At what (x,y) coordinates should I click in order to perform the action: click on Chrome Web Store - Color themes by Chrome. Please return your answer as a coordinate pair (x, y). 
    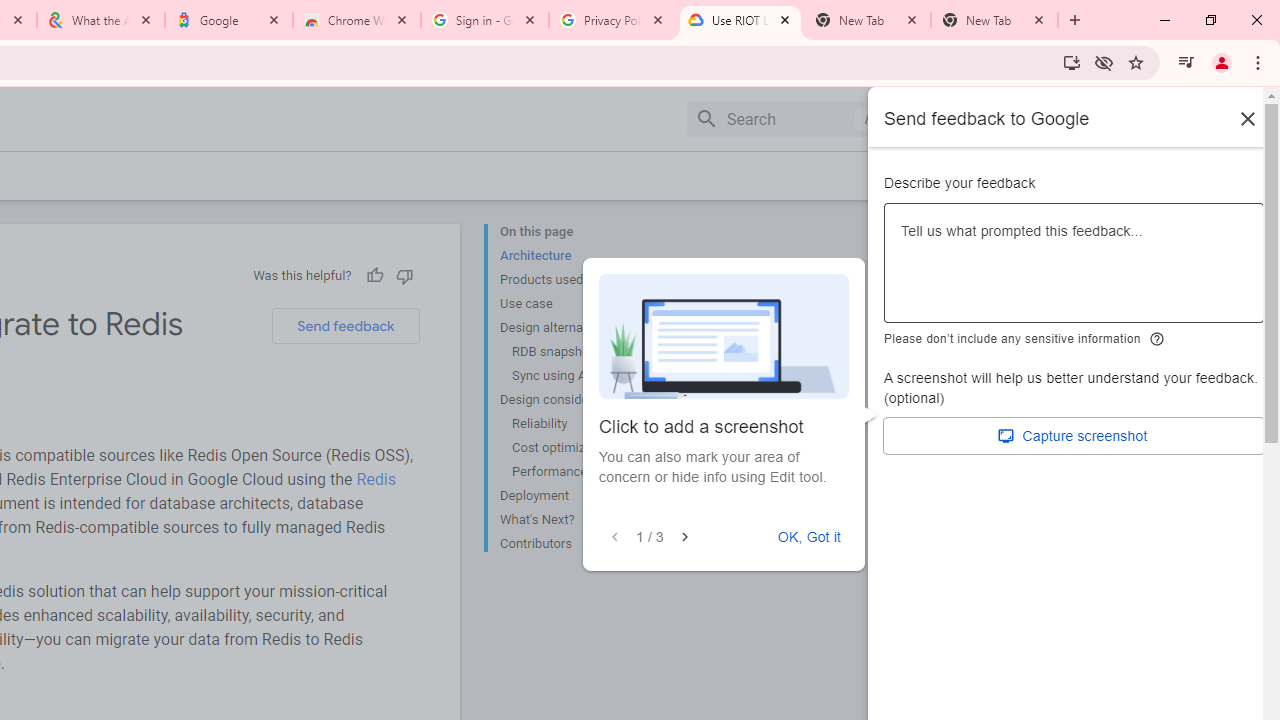
    Looking at the image, I should click on (357, 20).